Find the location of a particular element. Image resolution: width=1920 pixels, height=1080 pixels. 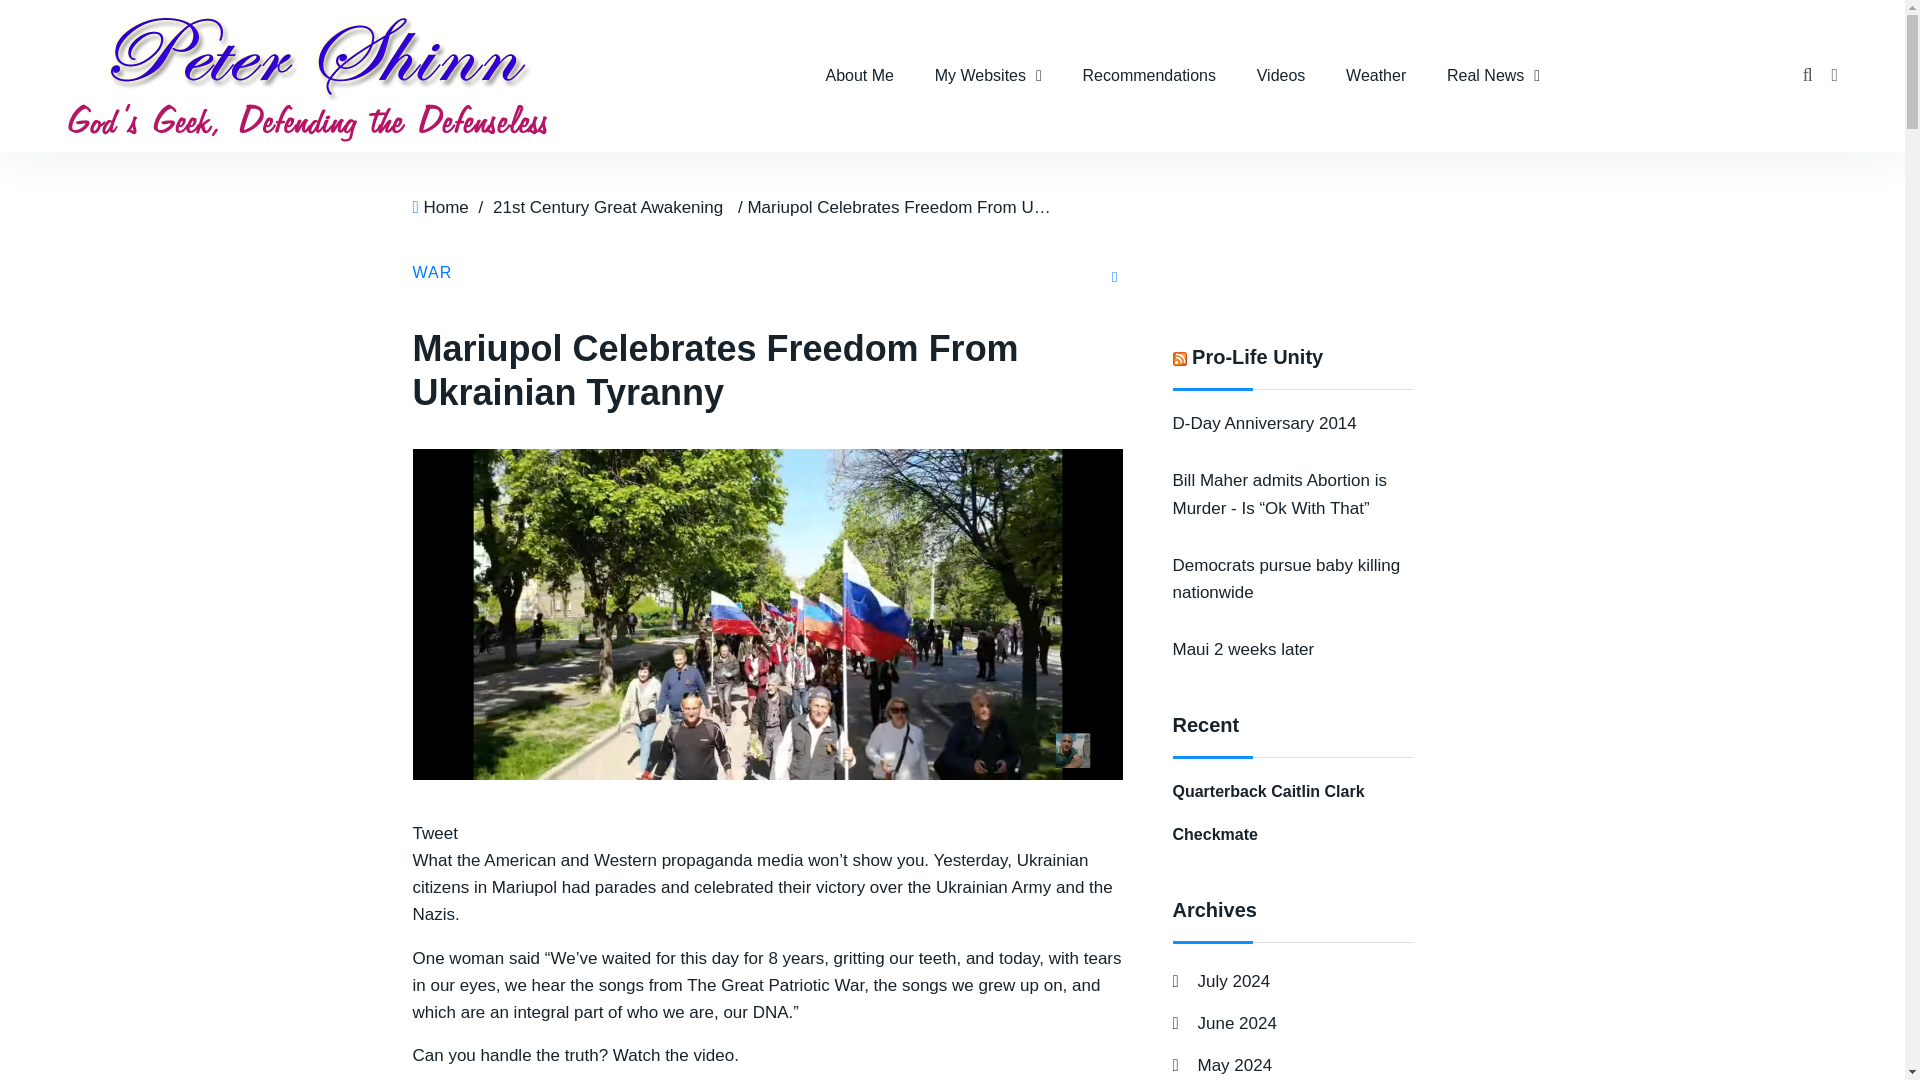

Weather is located at coordinates (1376, 76).